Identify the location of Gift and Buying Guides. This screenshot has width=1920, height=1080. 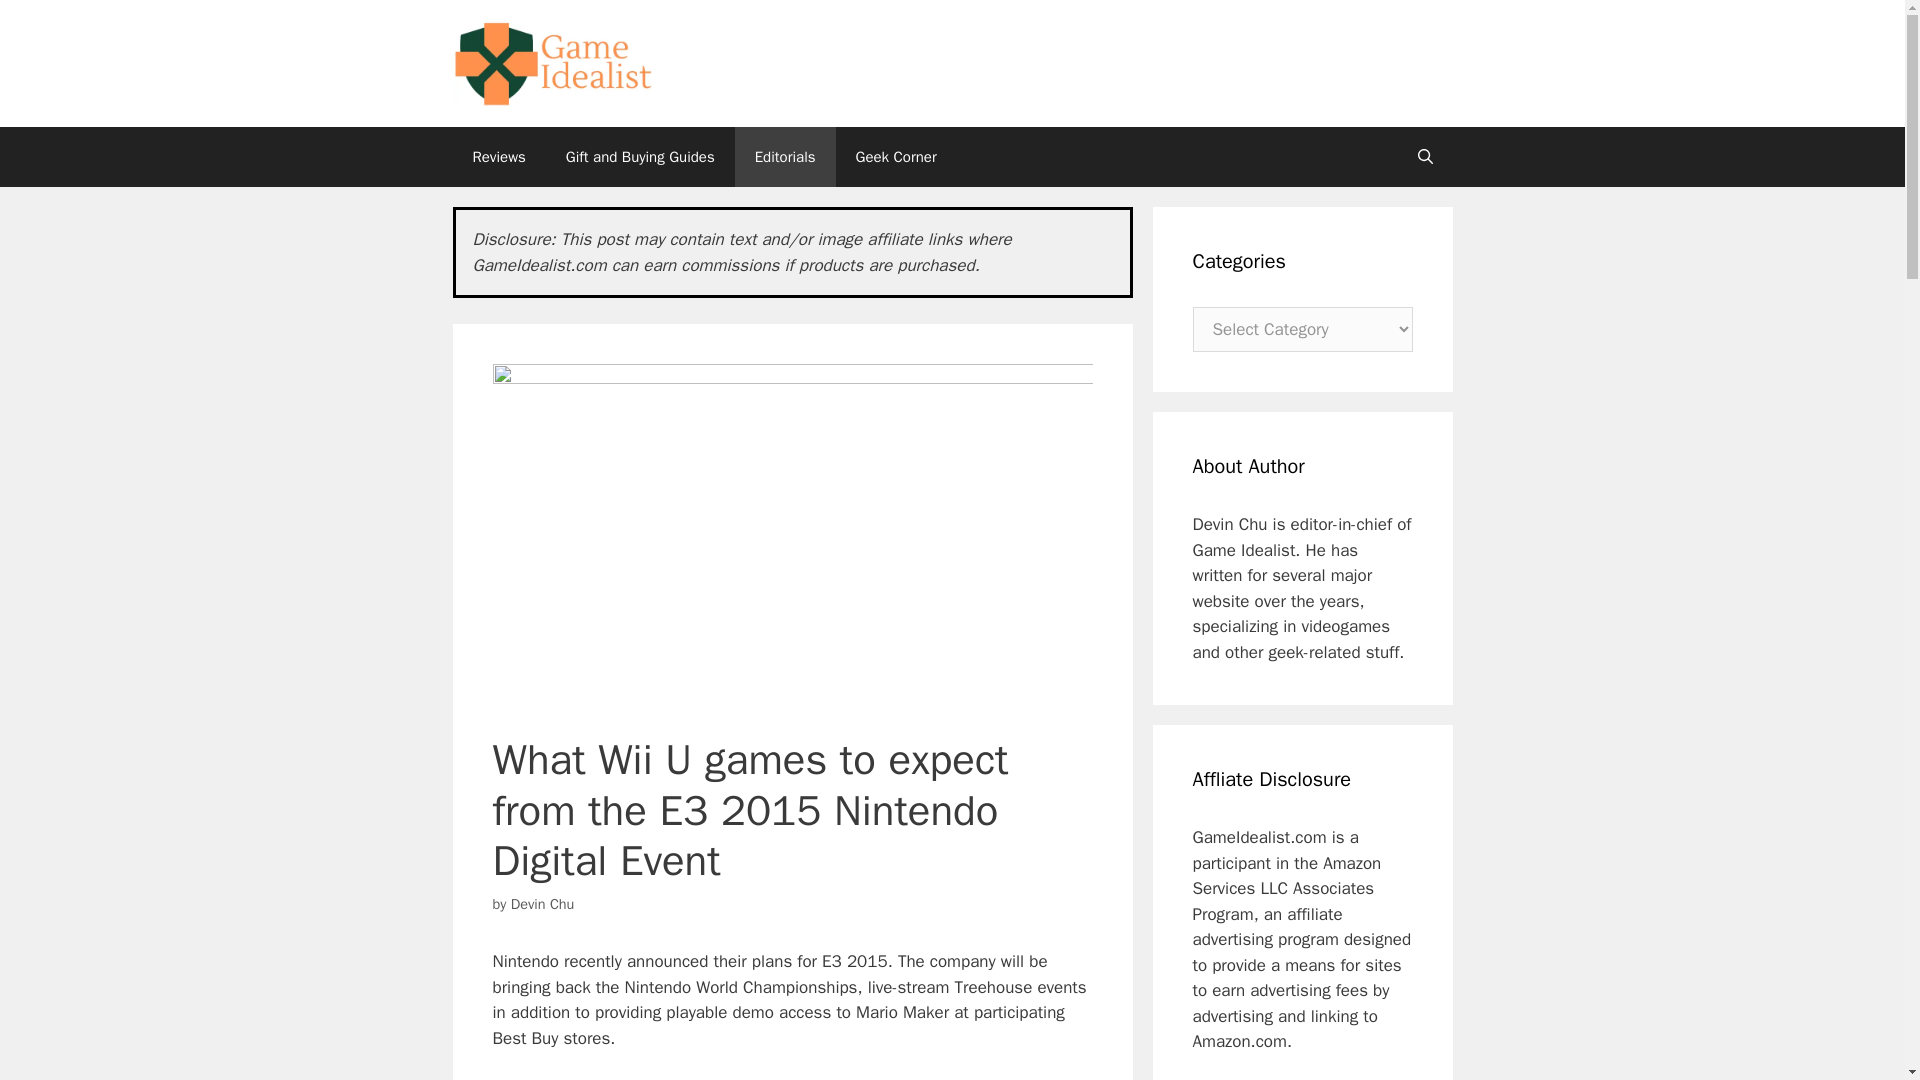
(640, 156).